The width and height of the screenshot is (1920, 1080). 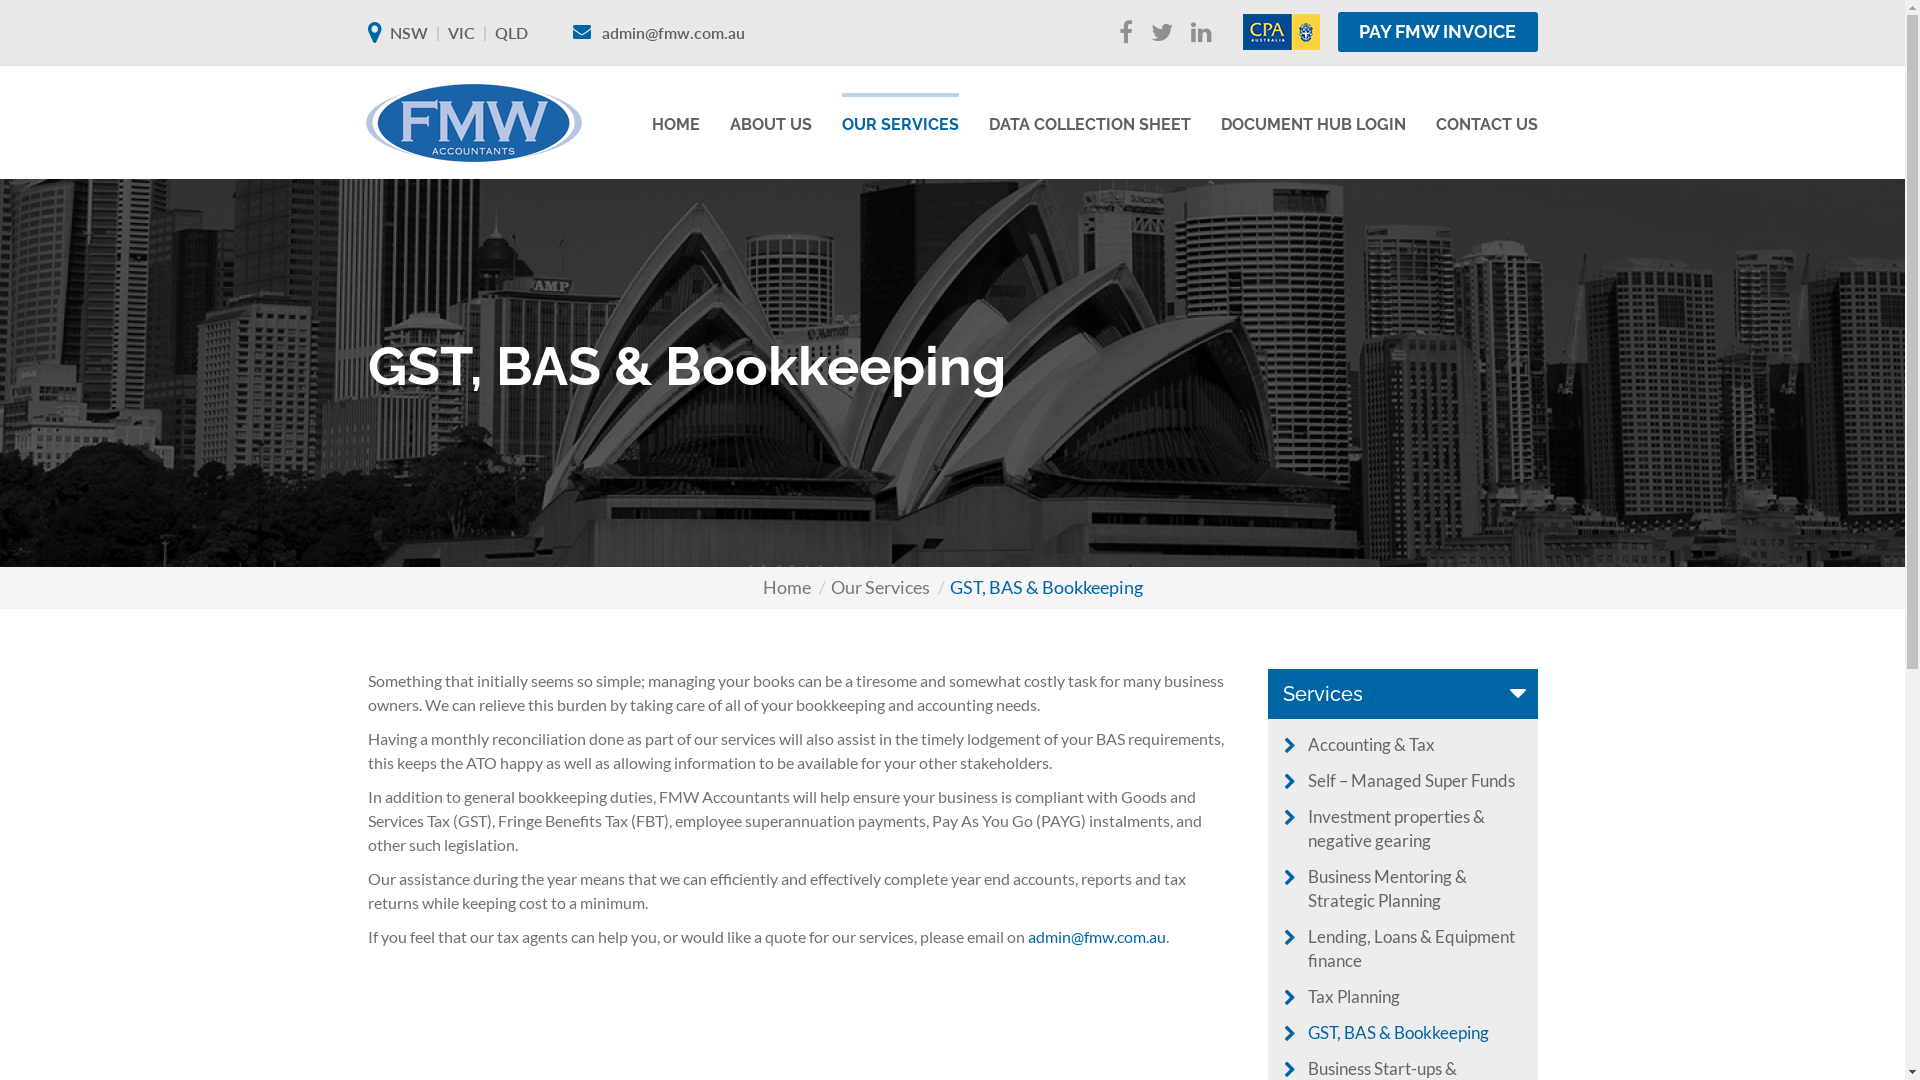 I want to click on Lending, Loans & Equipment finance, so click(x=1412, y=948).